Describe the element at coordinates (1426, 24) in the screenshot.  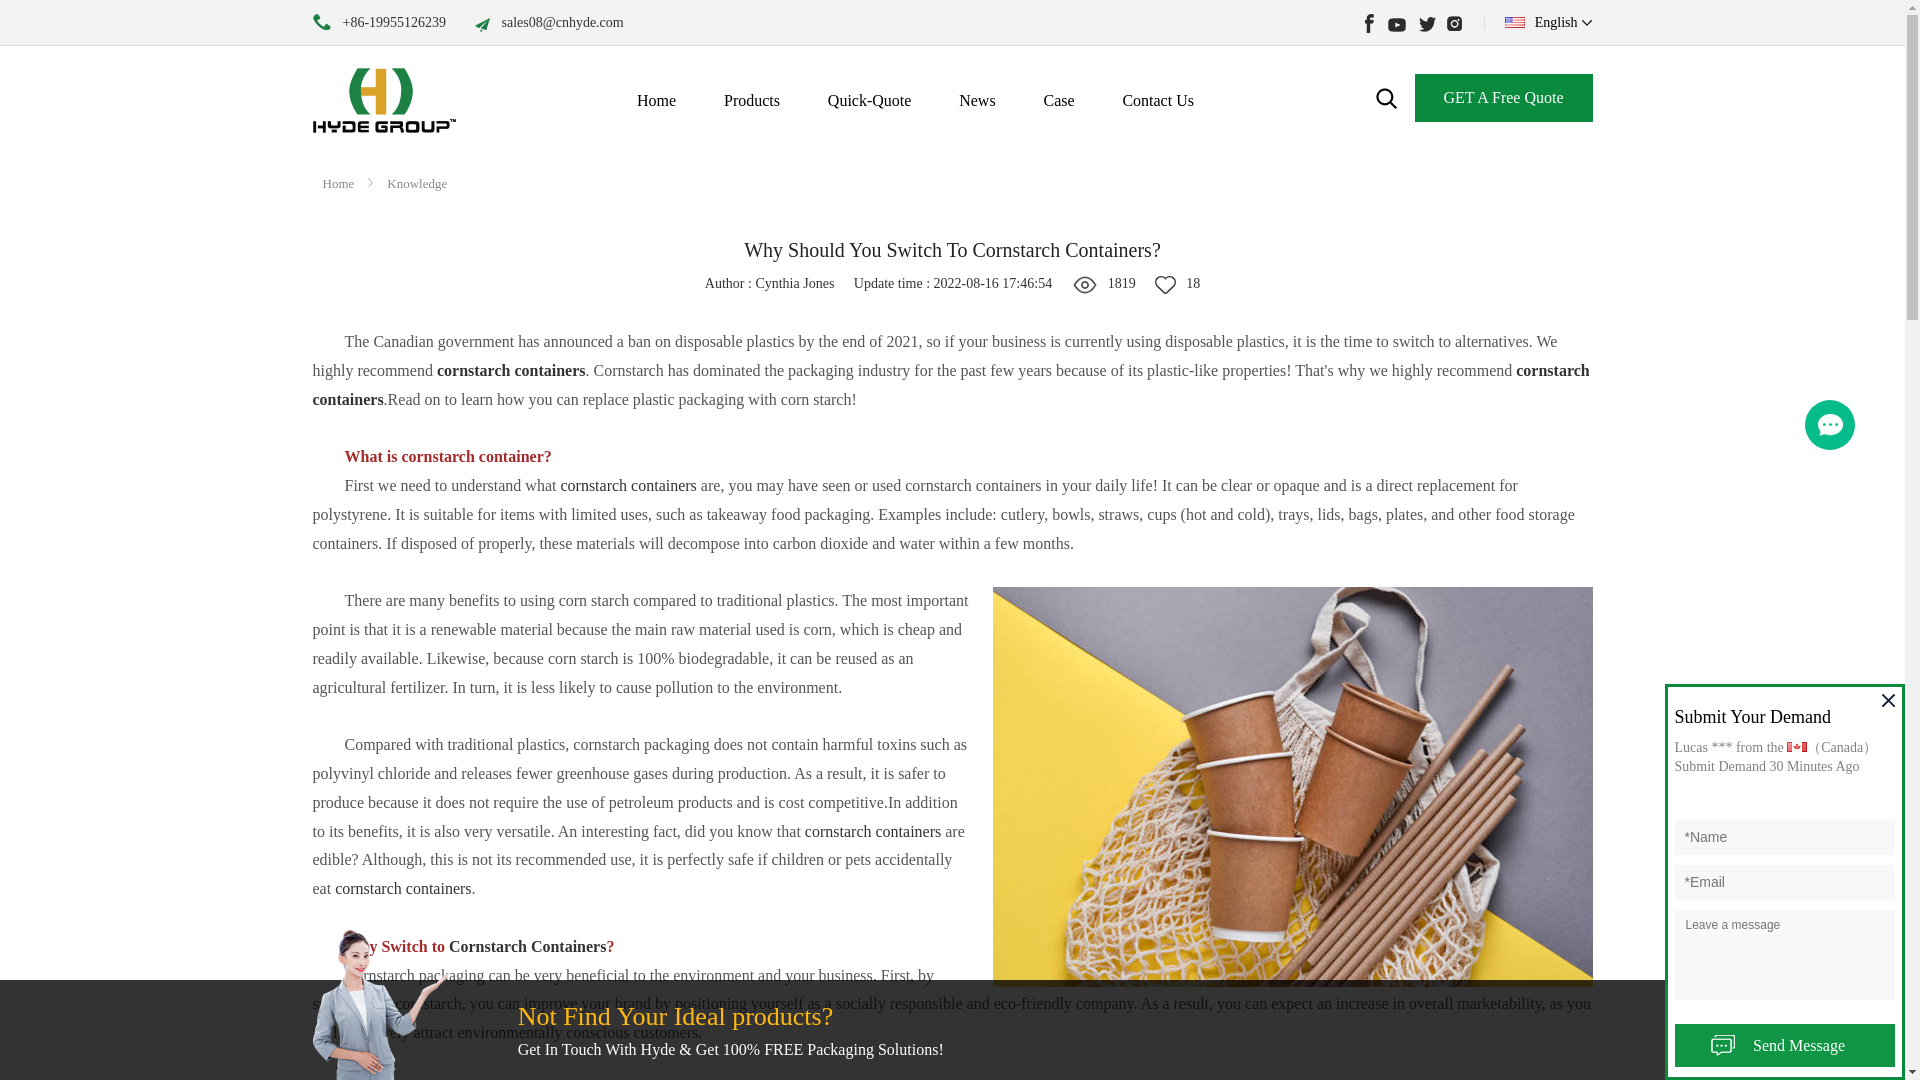
I see `Twitter` at that location.